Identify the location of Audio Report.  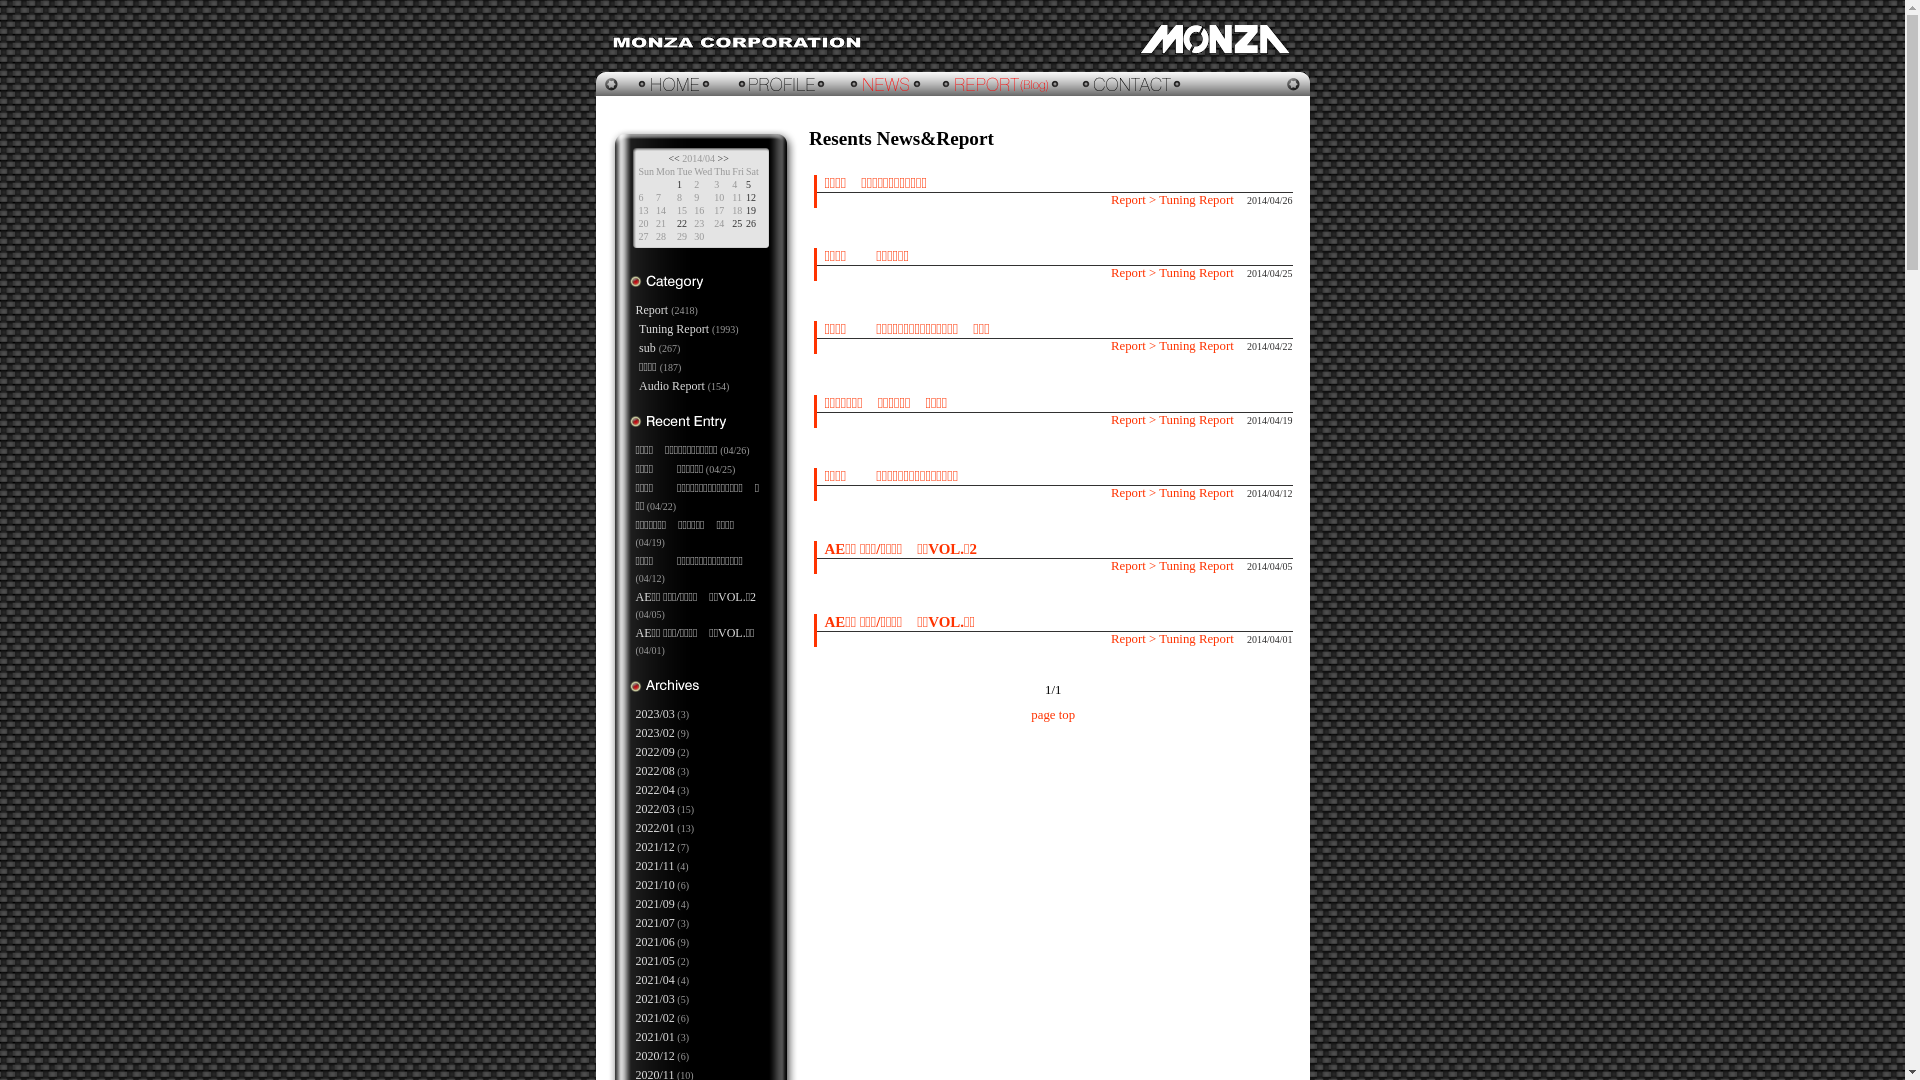
(672, 386).